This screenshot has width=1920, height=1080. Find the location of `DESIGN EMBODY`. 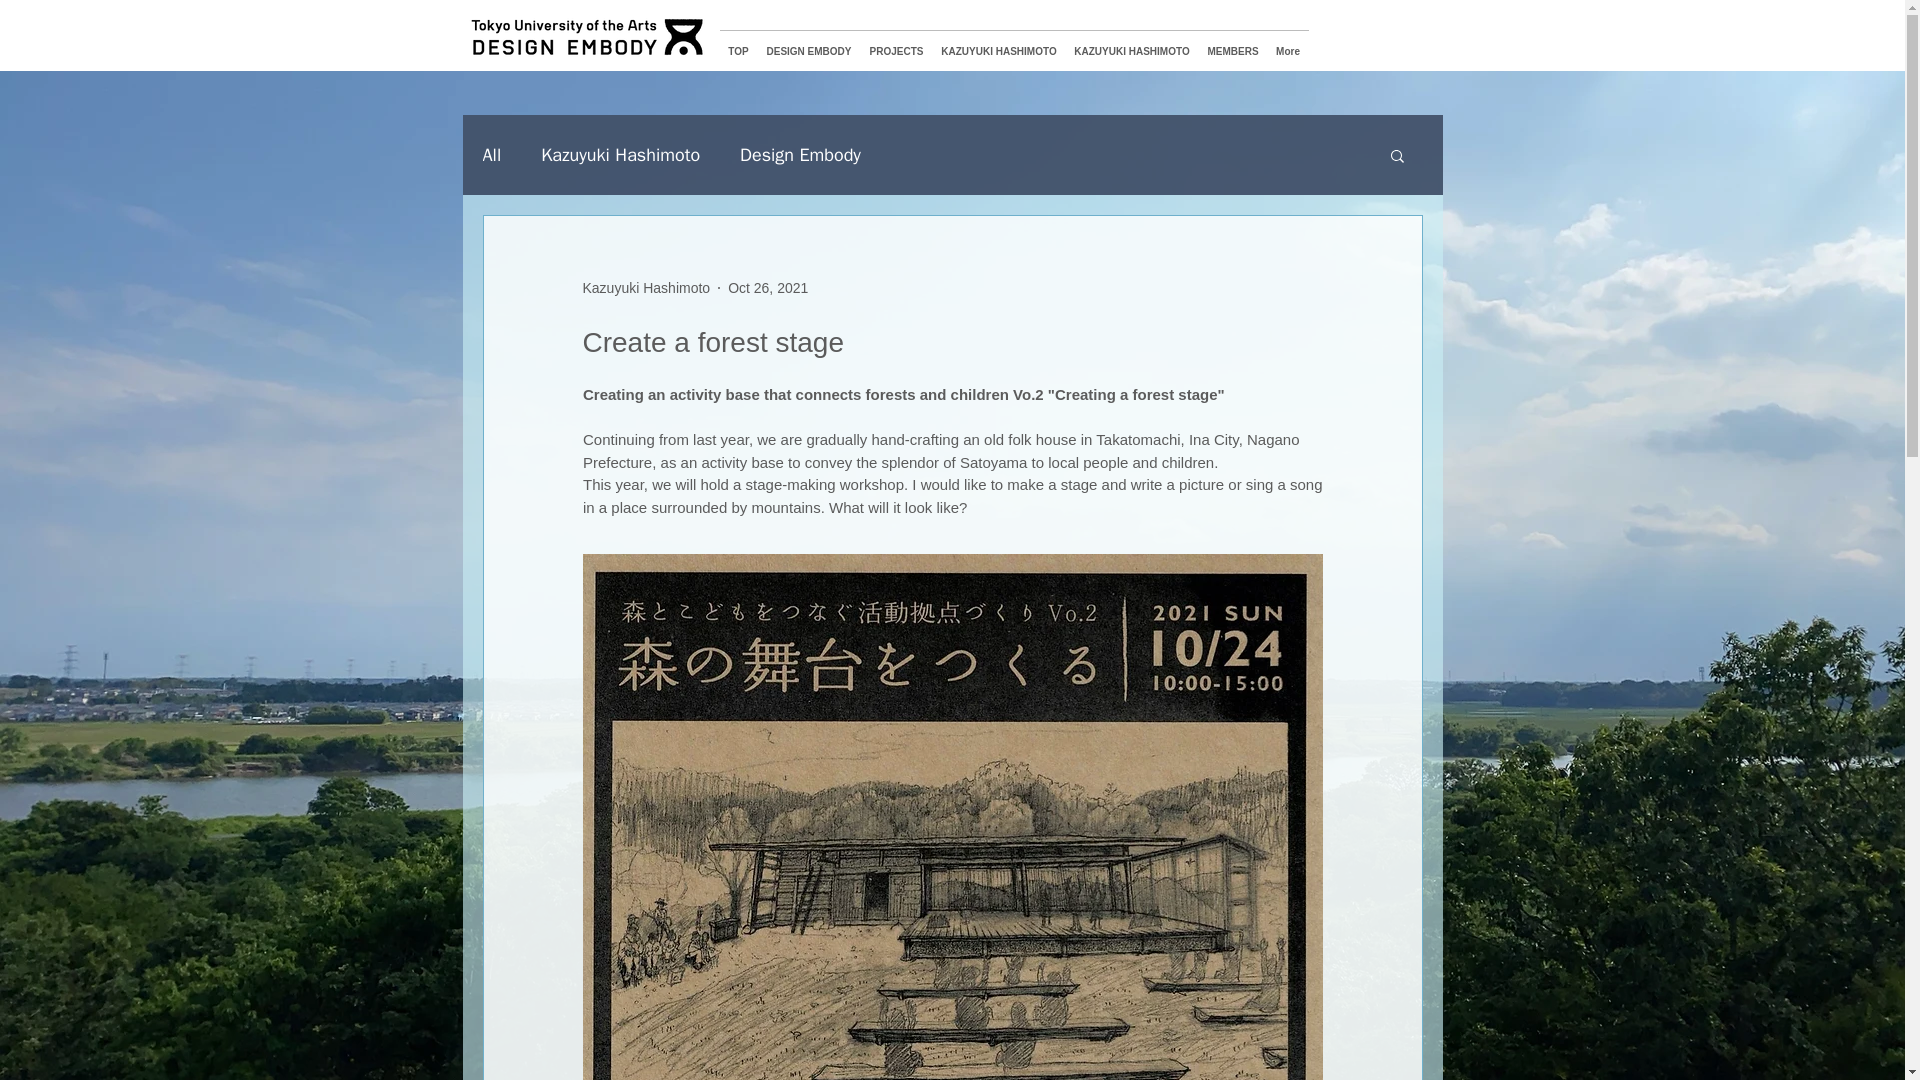

DESIGN EMBODY is located at coordinates (809, 43).